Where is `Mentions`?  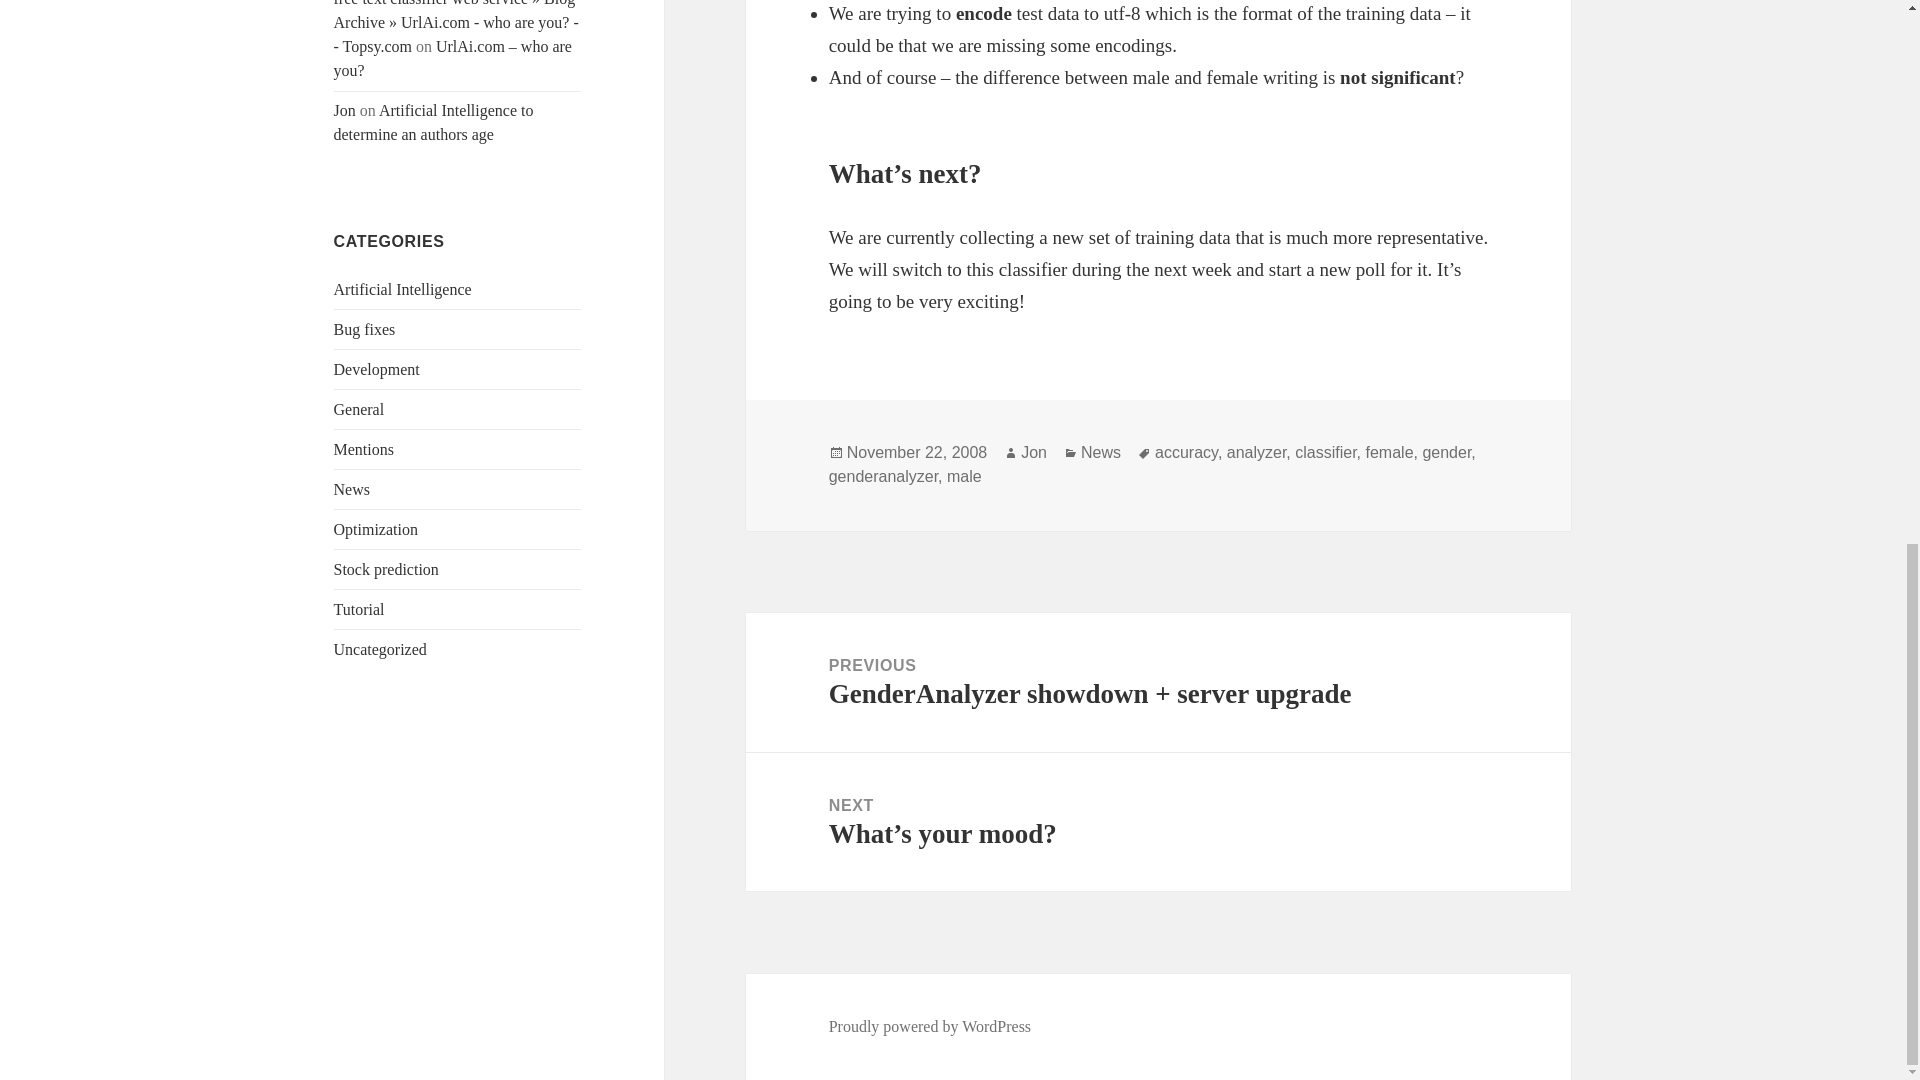 Mentions is located at coordinates (364, 448).